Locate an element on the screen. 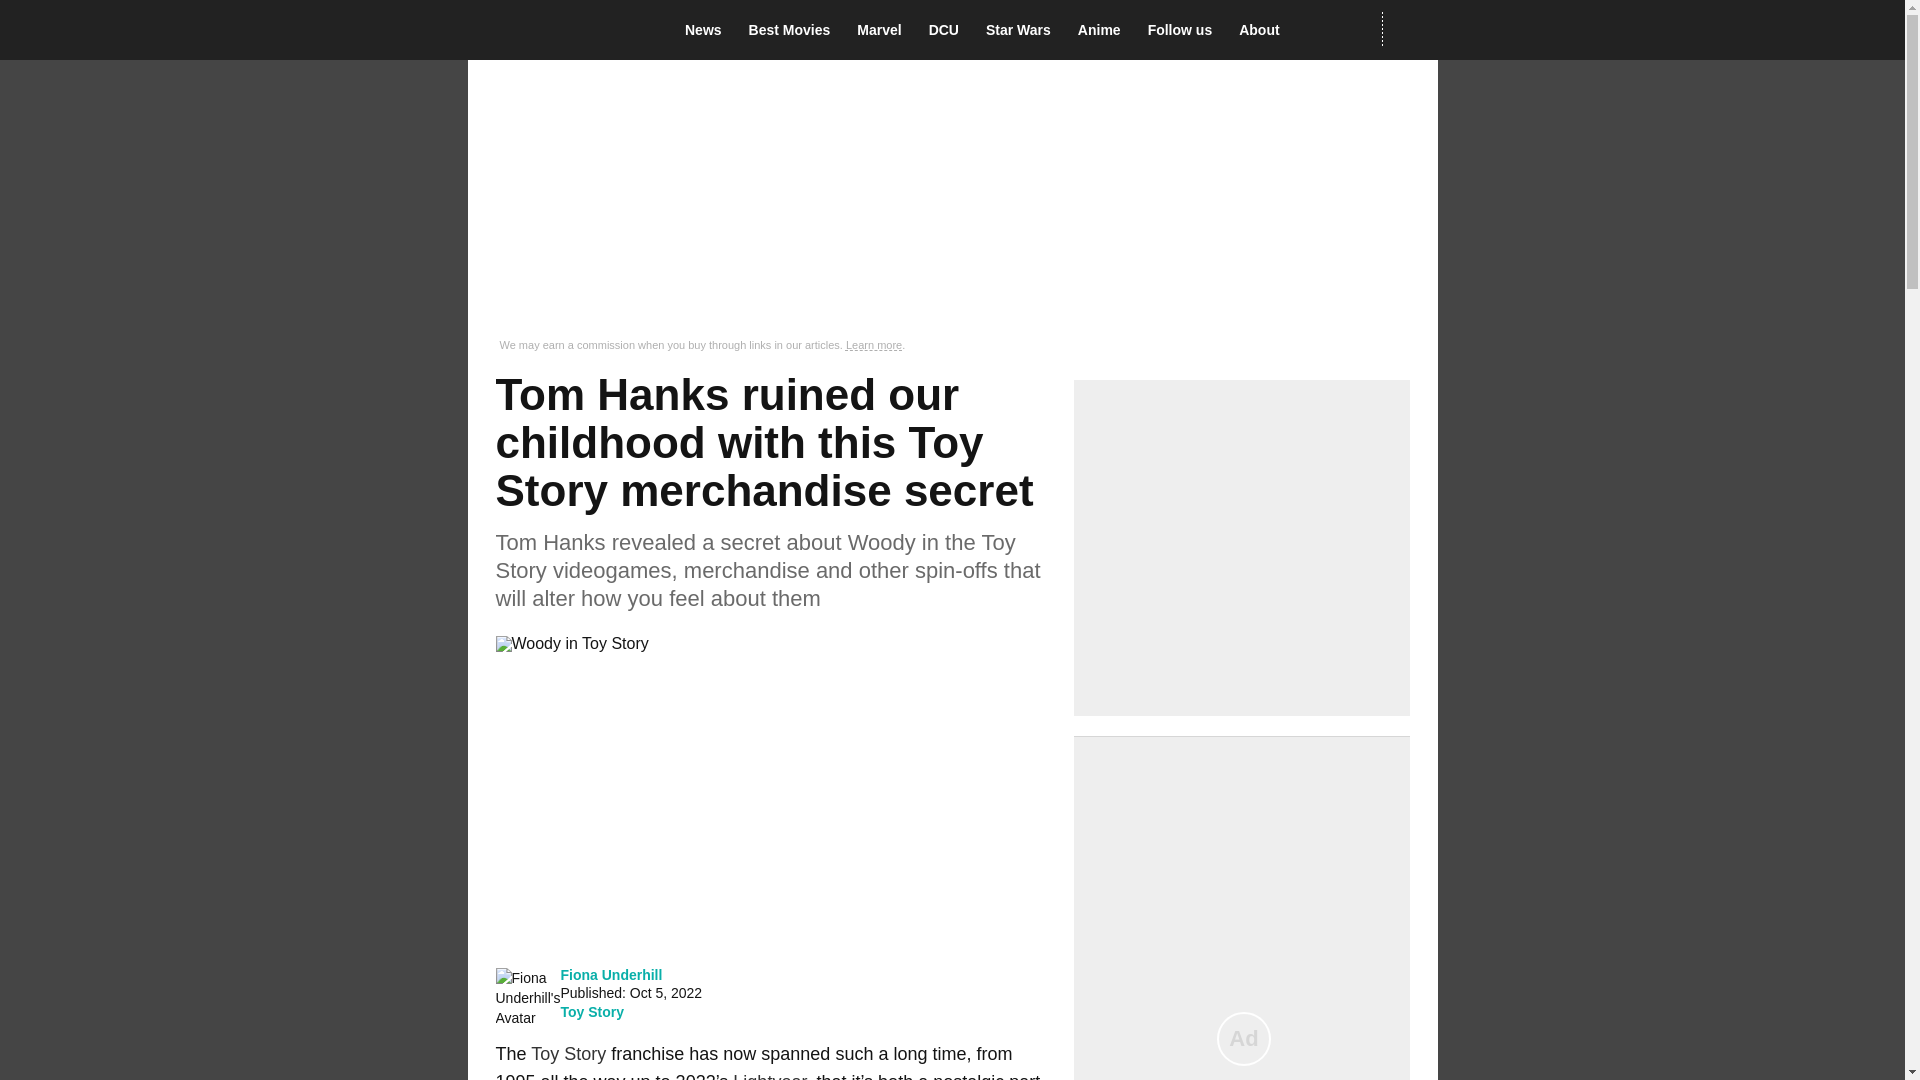 The height and width of the screenshot is (1080, 1920). Network N Media is located at coordinates (1409, 29).